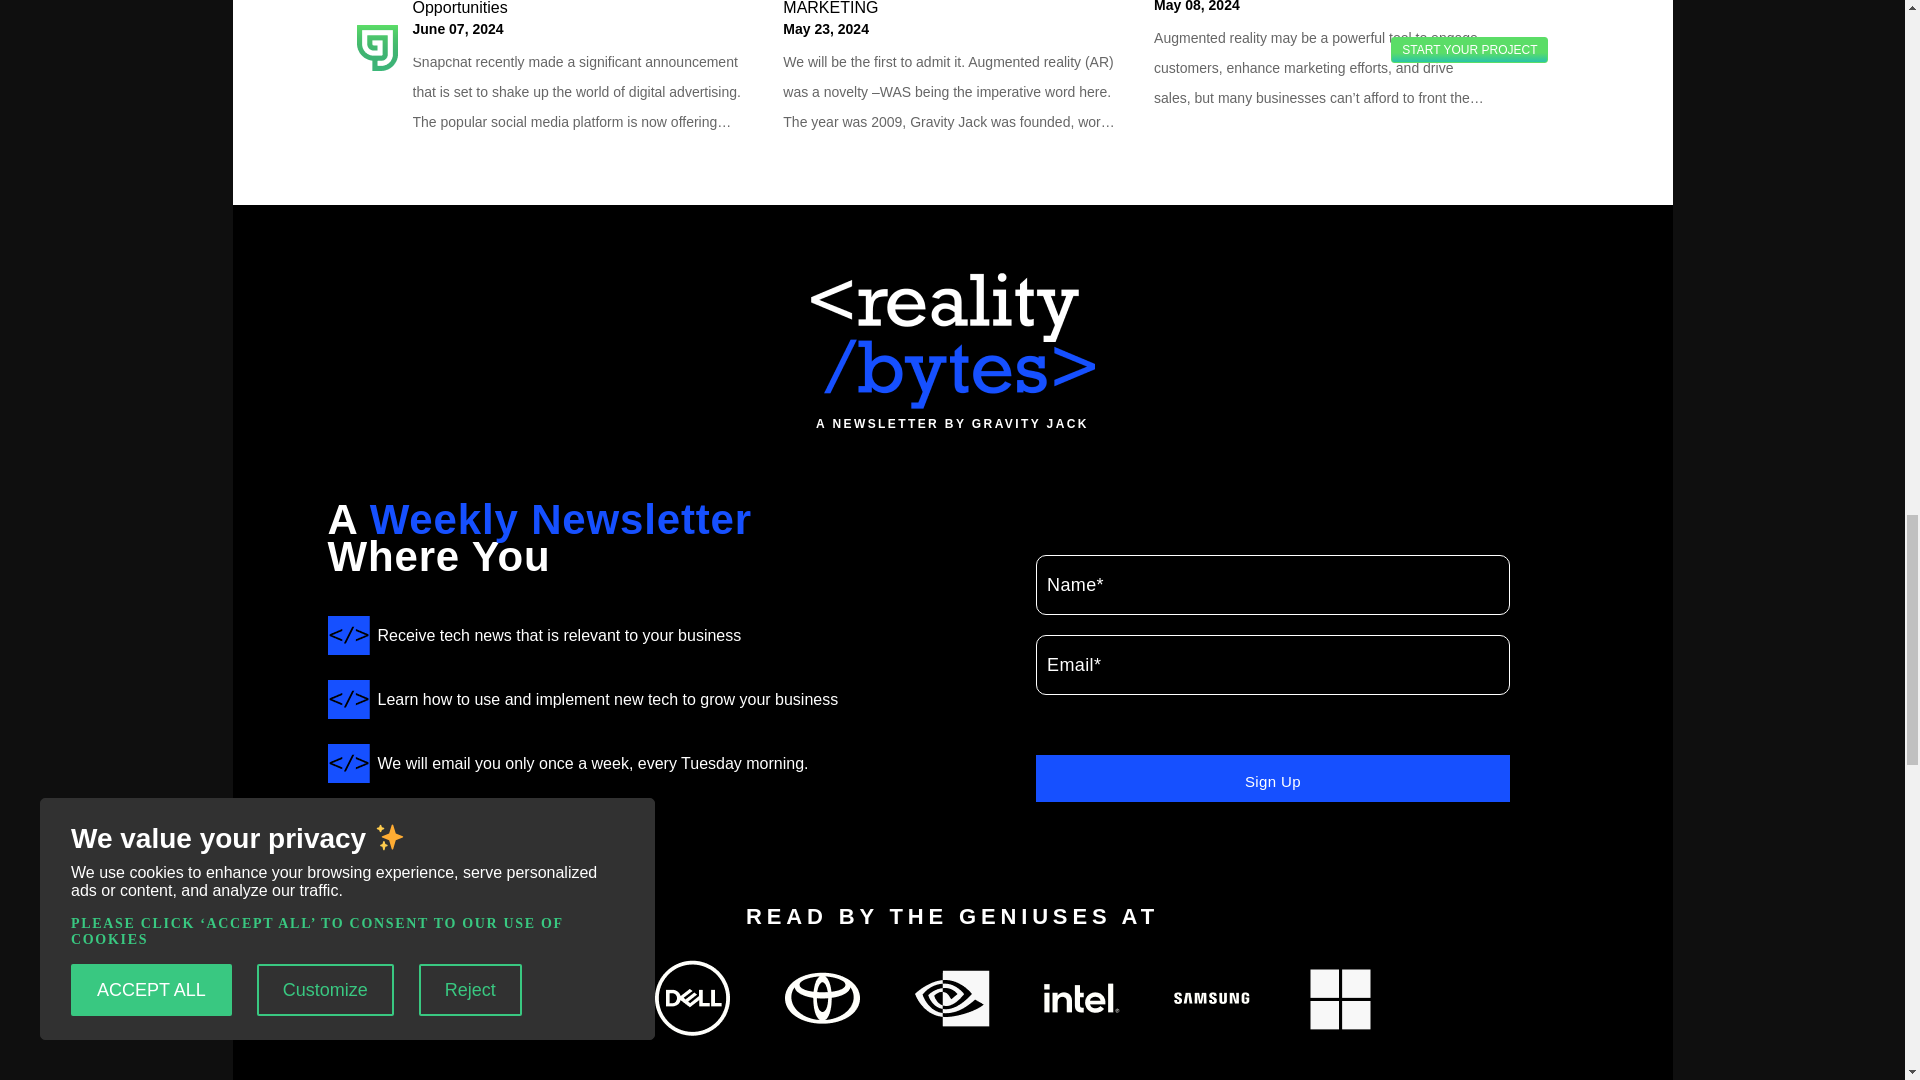 This screenshot has width=1920, height=1080. Describe the element at coordinates (1272, 778) in the screenshot. I see `Sign Up` at that location.